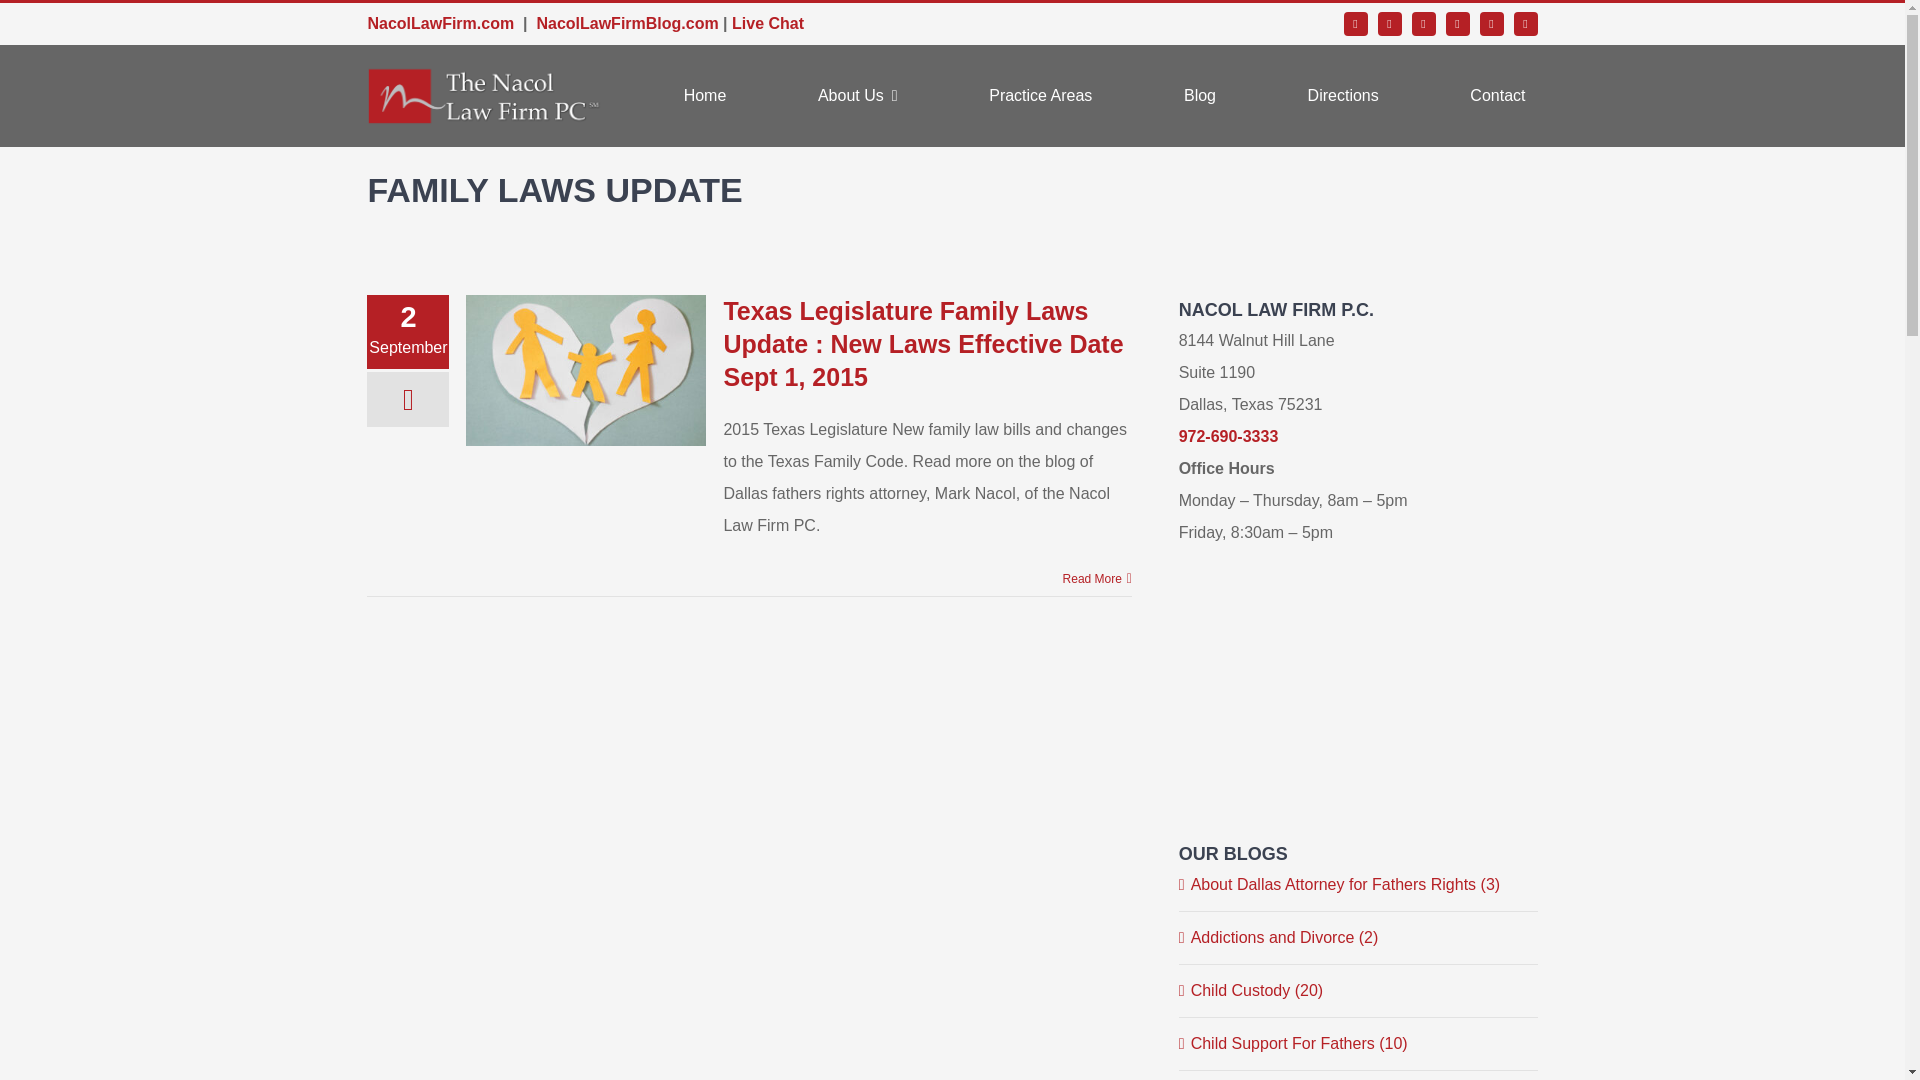  Describe the element at coordinates (1092, 579) in the screenshot. I see `Read More` at that location.